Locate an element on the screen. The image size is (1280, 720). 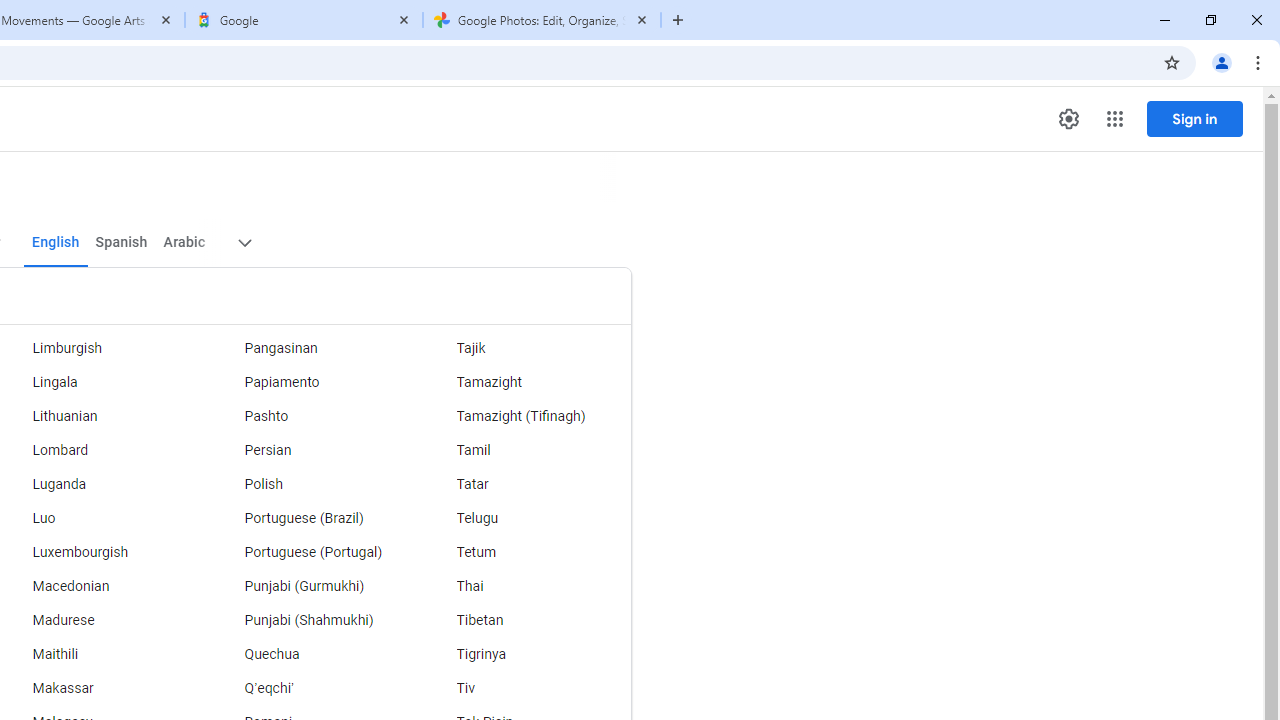
Tamil is located at coordinates (525, 450).